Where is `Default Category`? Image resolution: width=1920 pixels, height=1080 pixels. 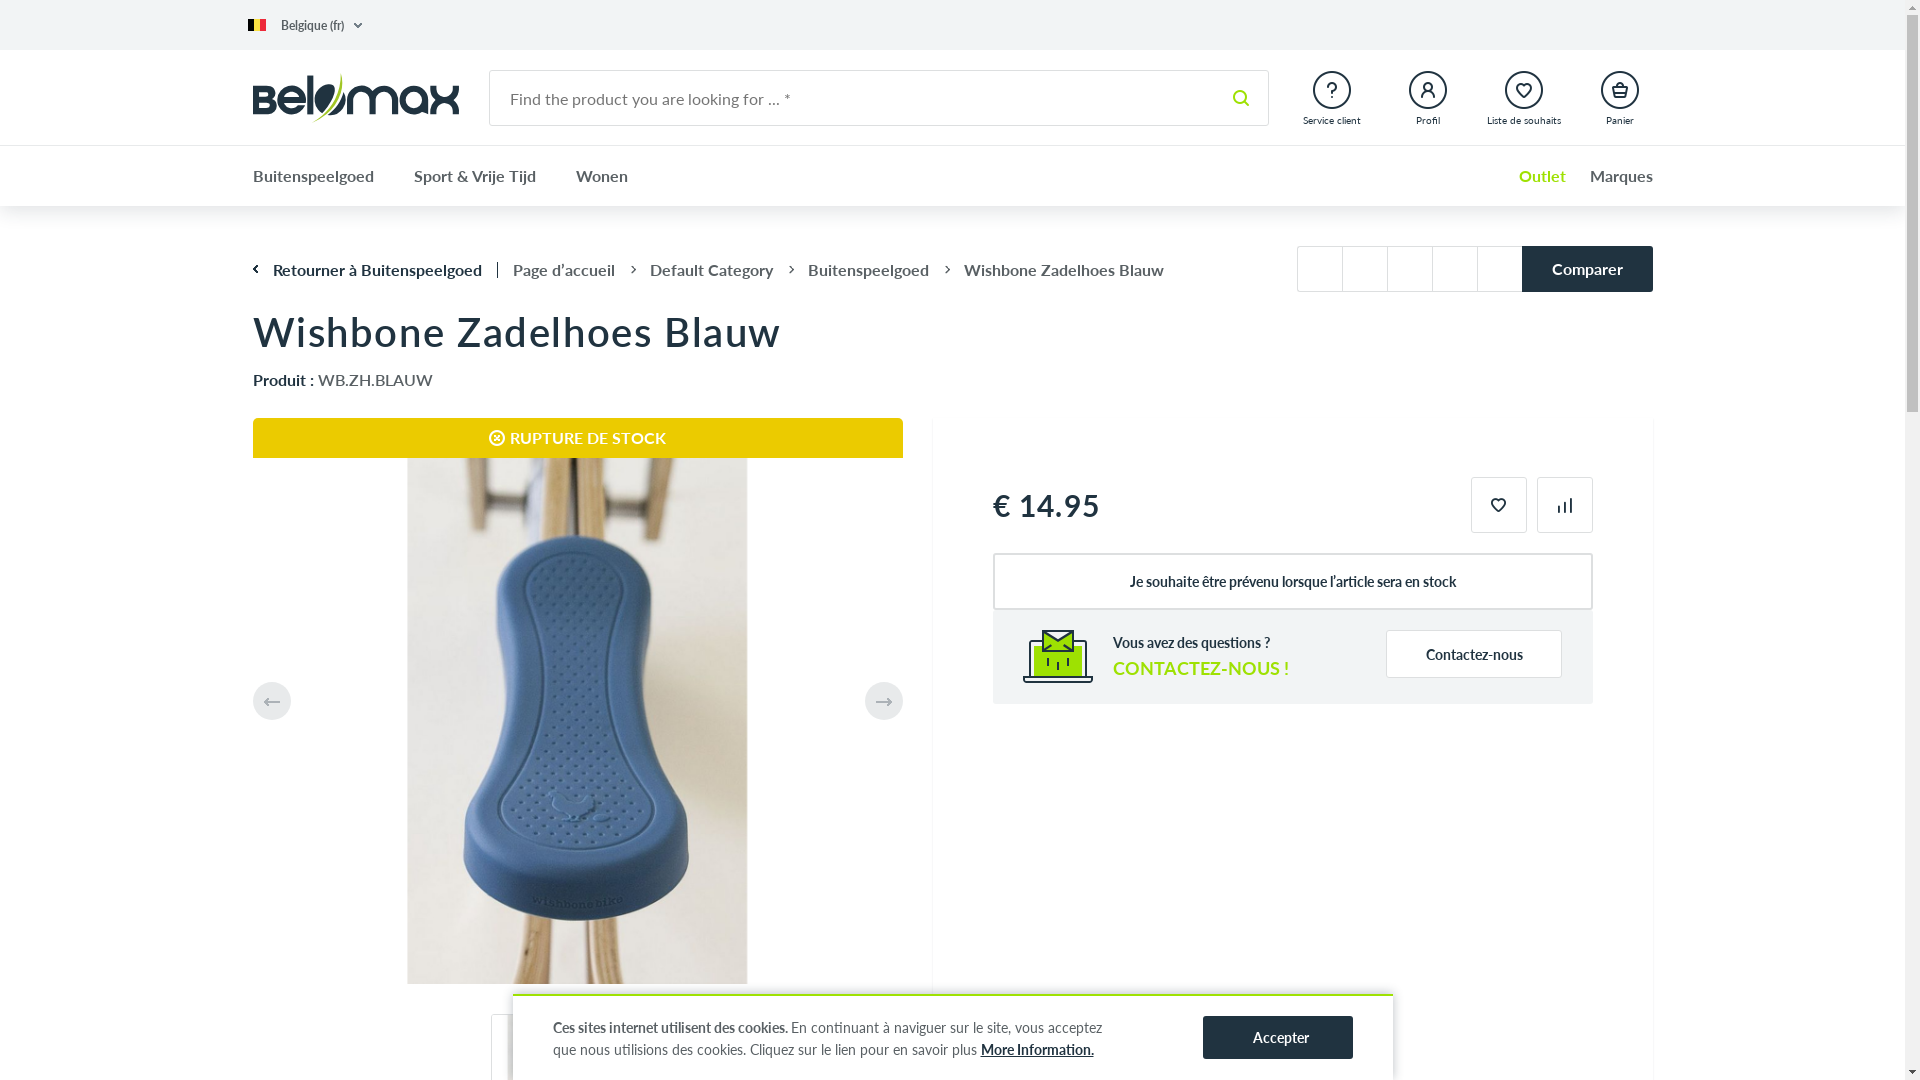
Default Category is located at coordinates (712, 270).